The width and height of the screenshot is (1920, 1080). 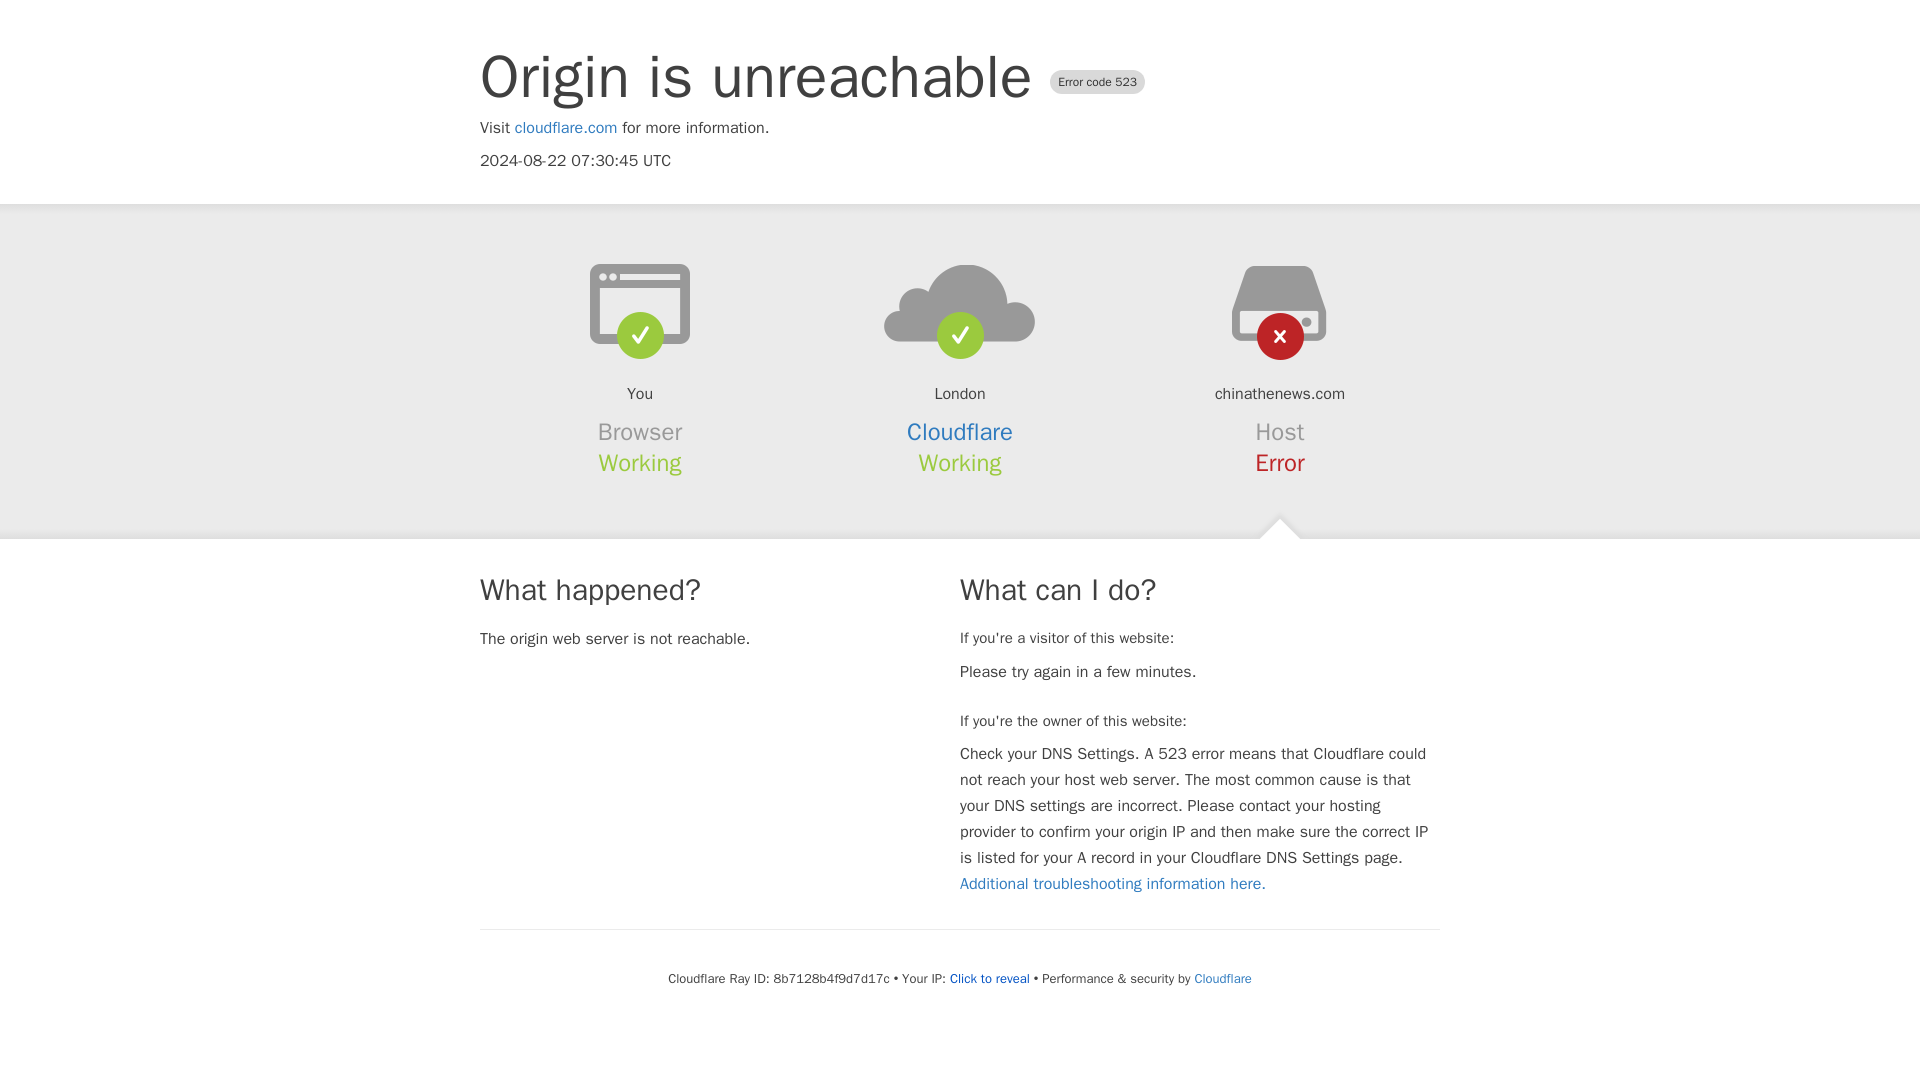 What do you see at coordinates (566, 128) in the screenshot?
I see `cloudflare.com` at bounding box center [566, 128].